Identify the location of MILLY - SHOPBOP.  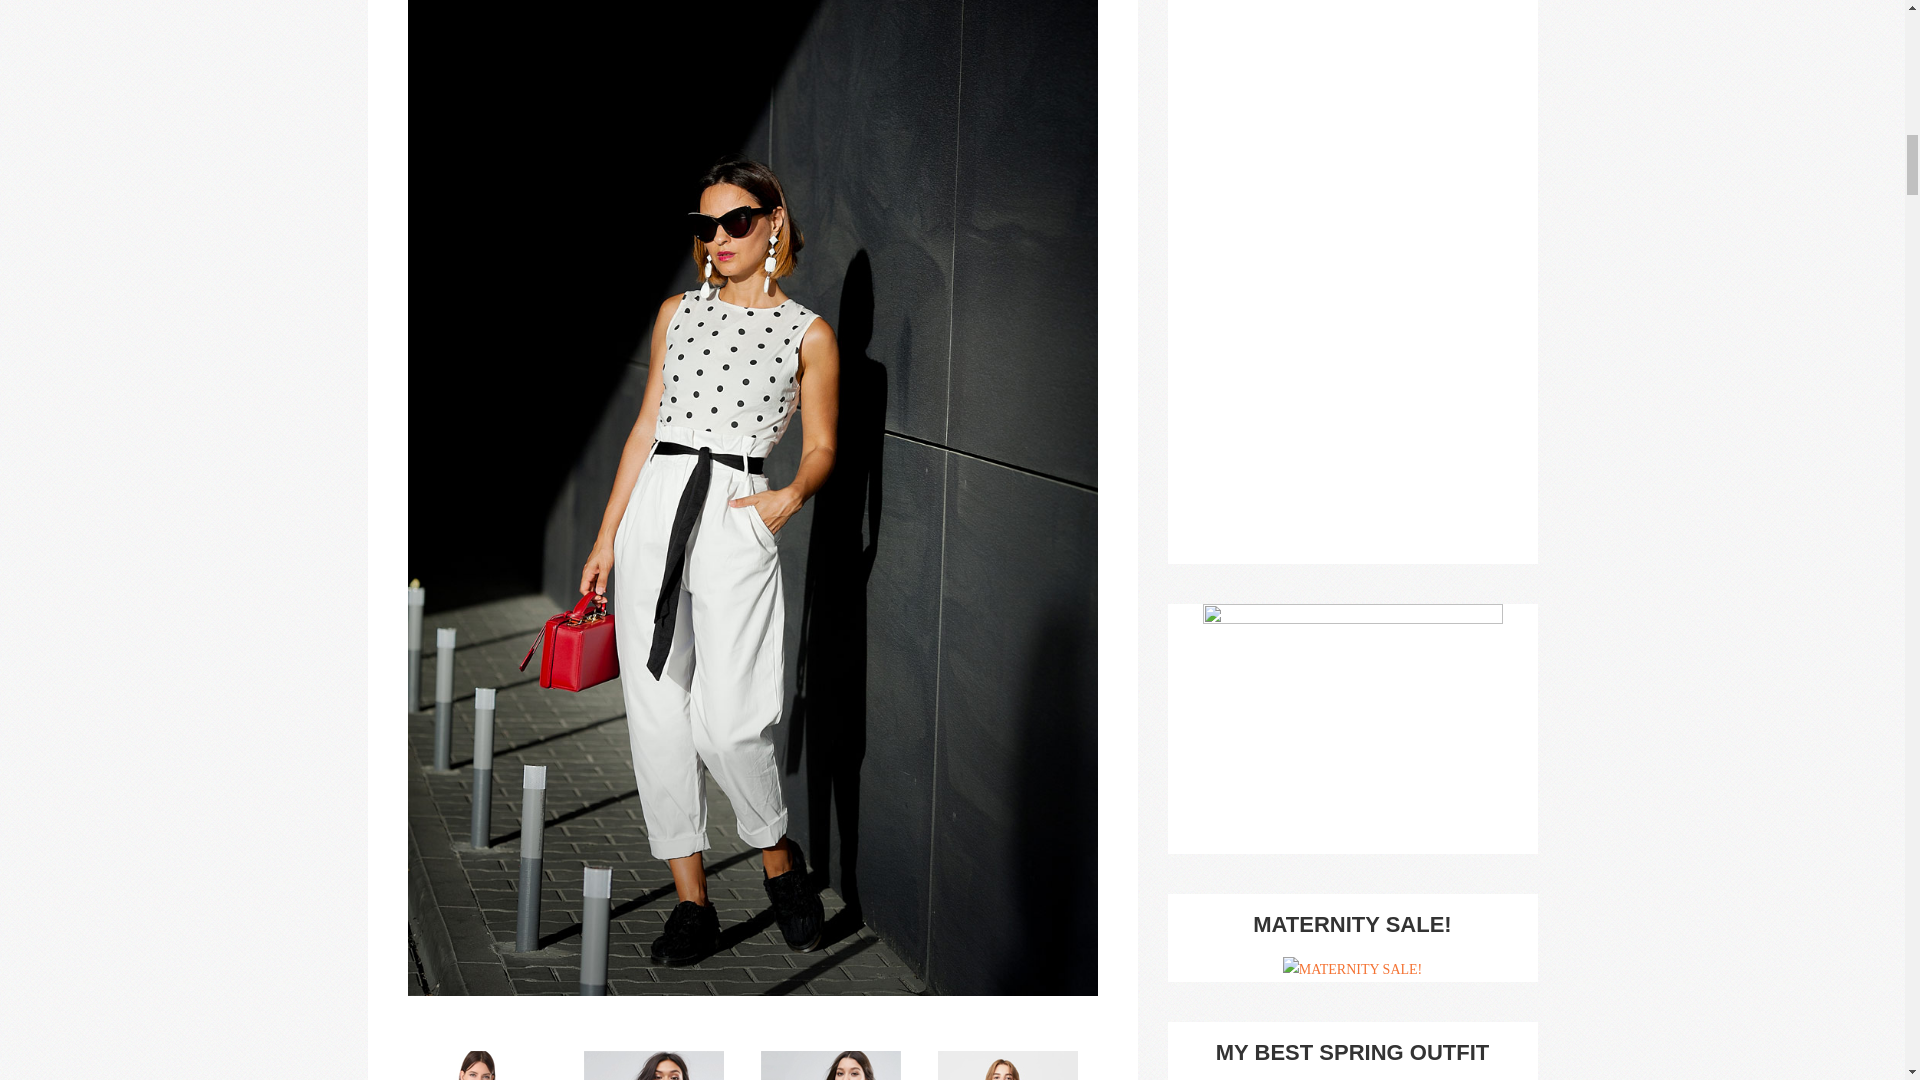
(486, 1065).